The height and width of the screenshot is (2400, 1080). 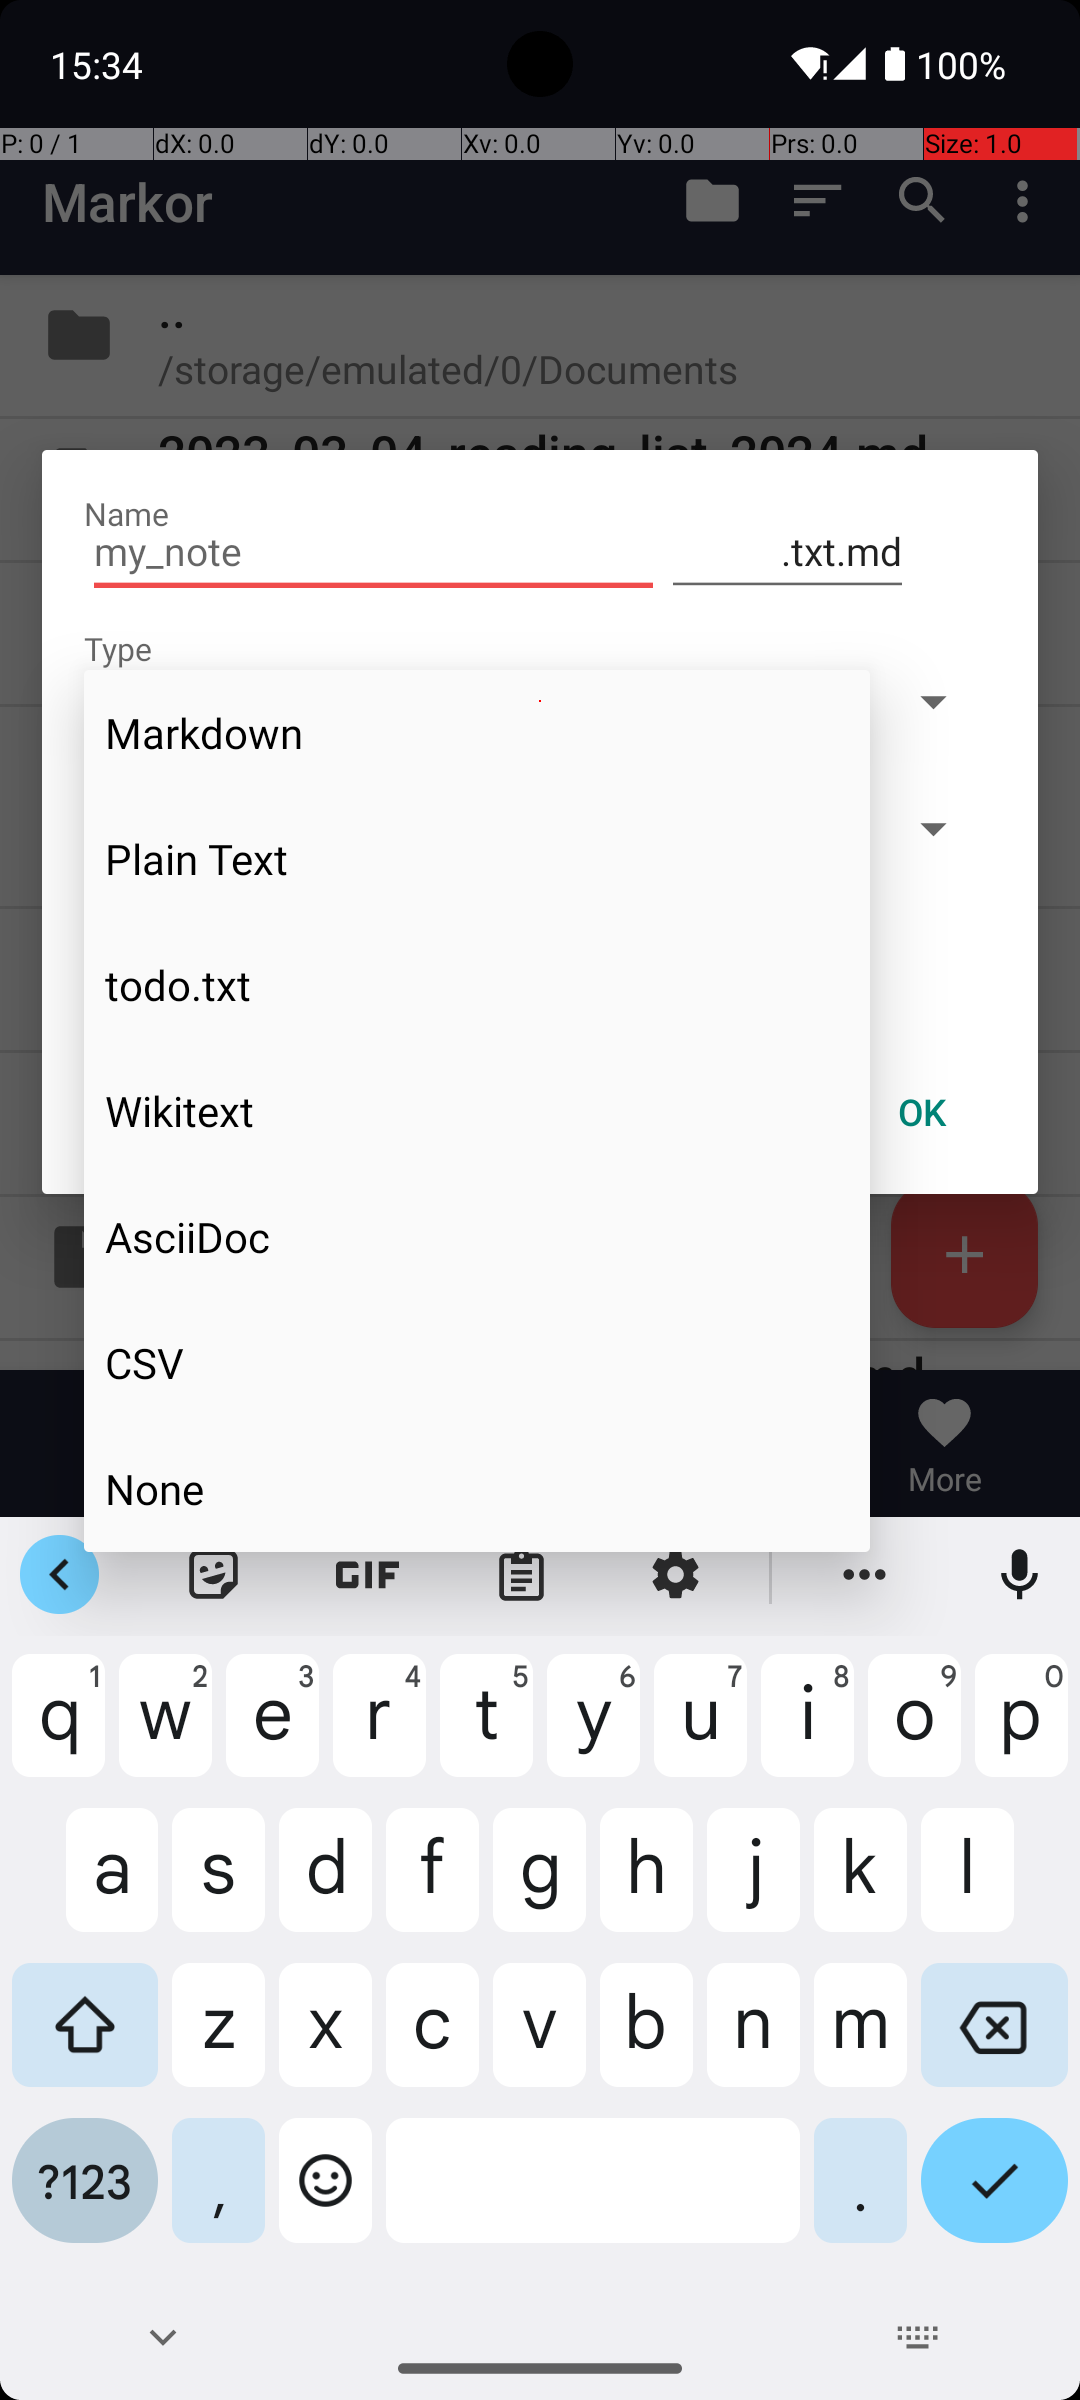 What do you see at coordinates (477, 1363) in the screenshot?
I see `CSV` at bounding box center [477, 1363].